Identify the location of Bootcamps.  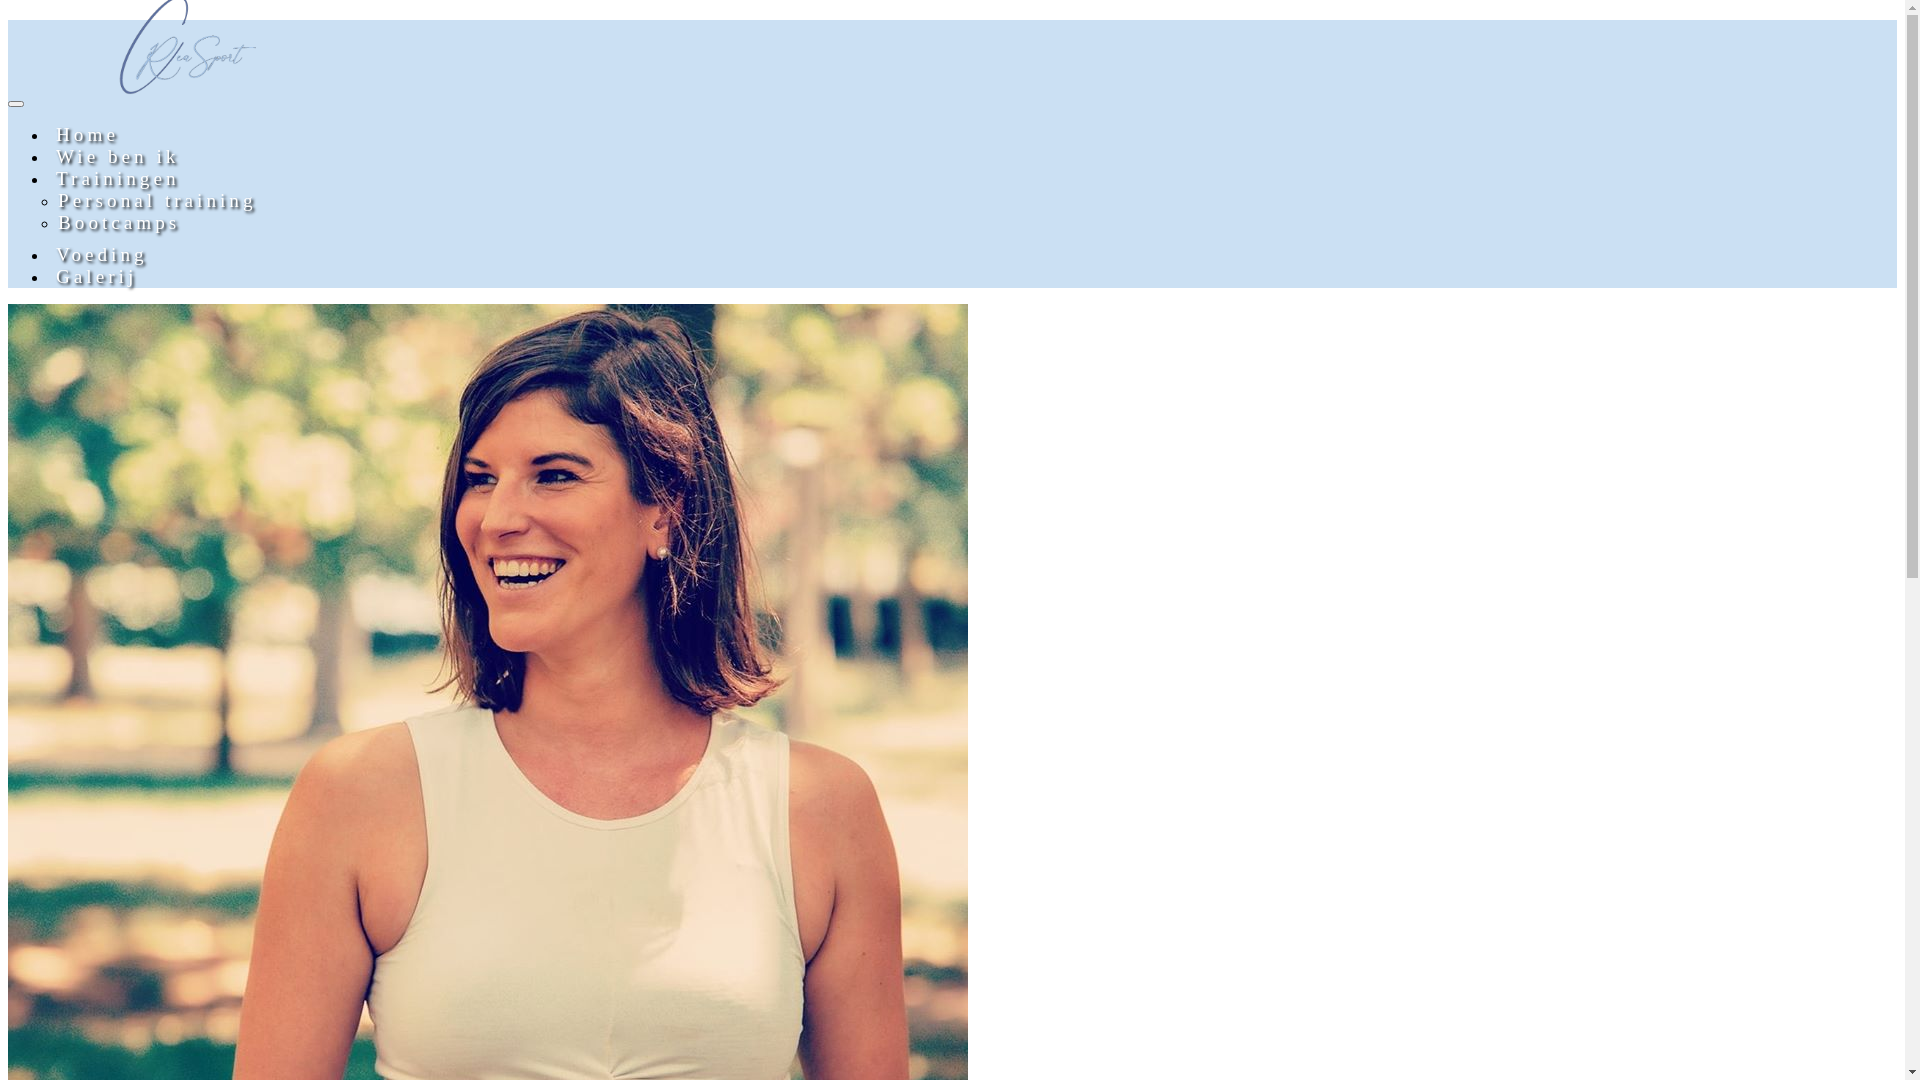
(119, 222).